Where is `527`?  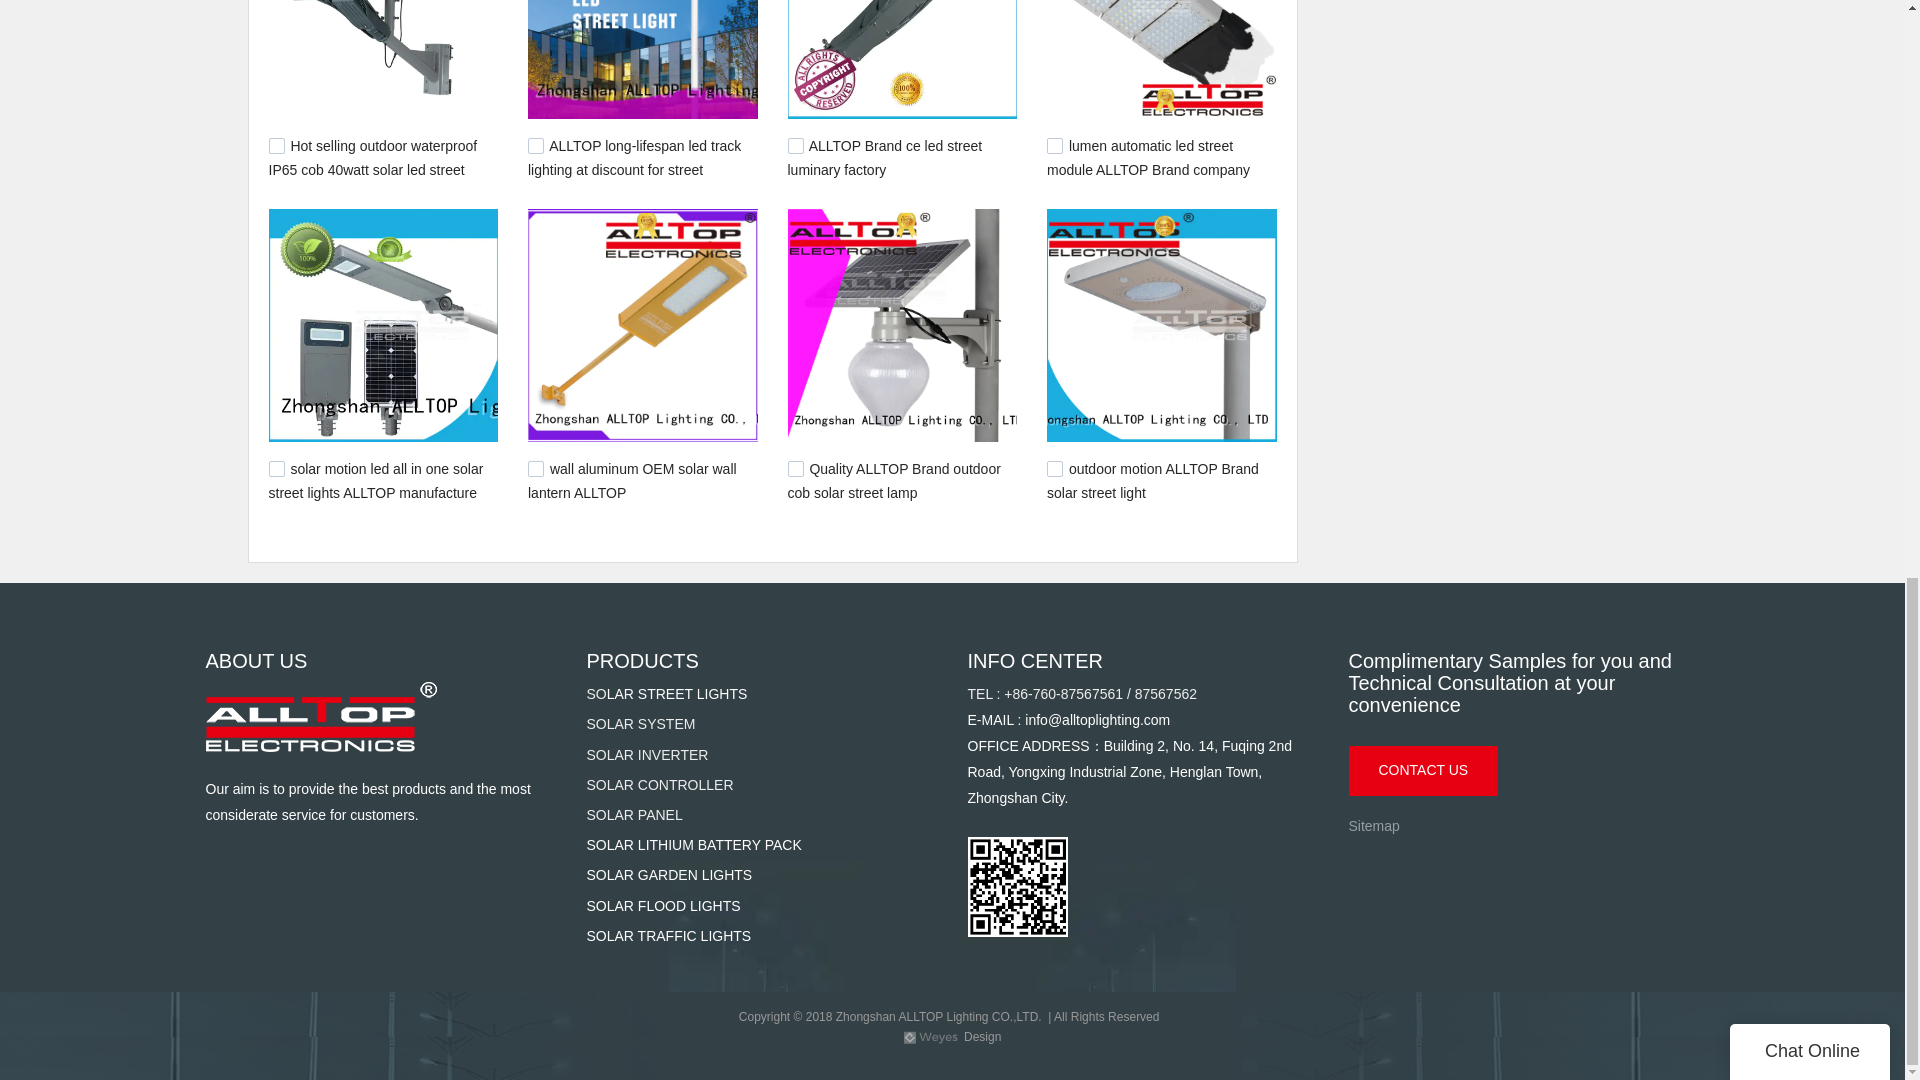
527 is located at coordinates (536, 469).